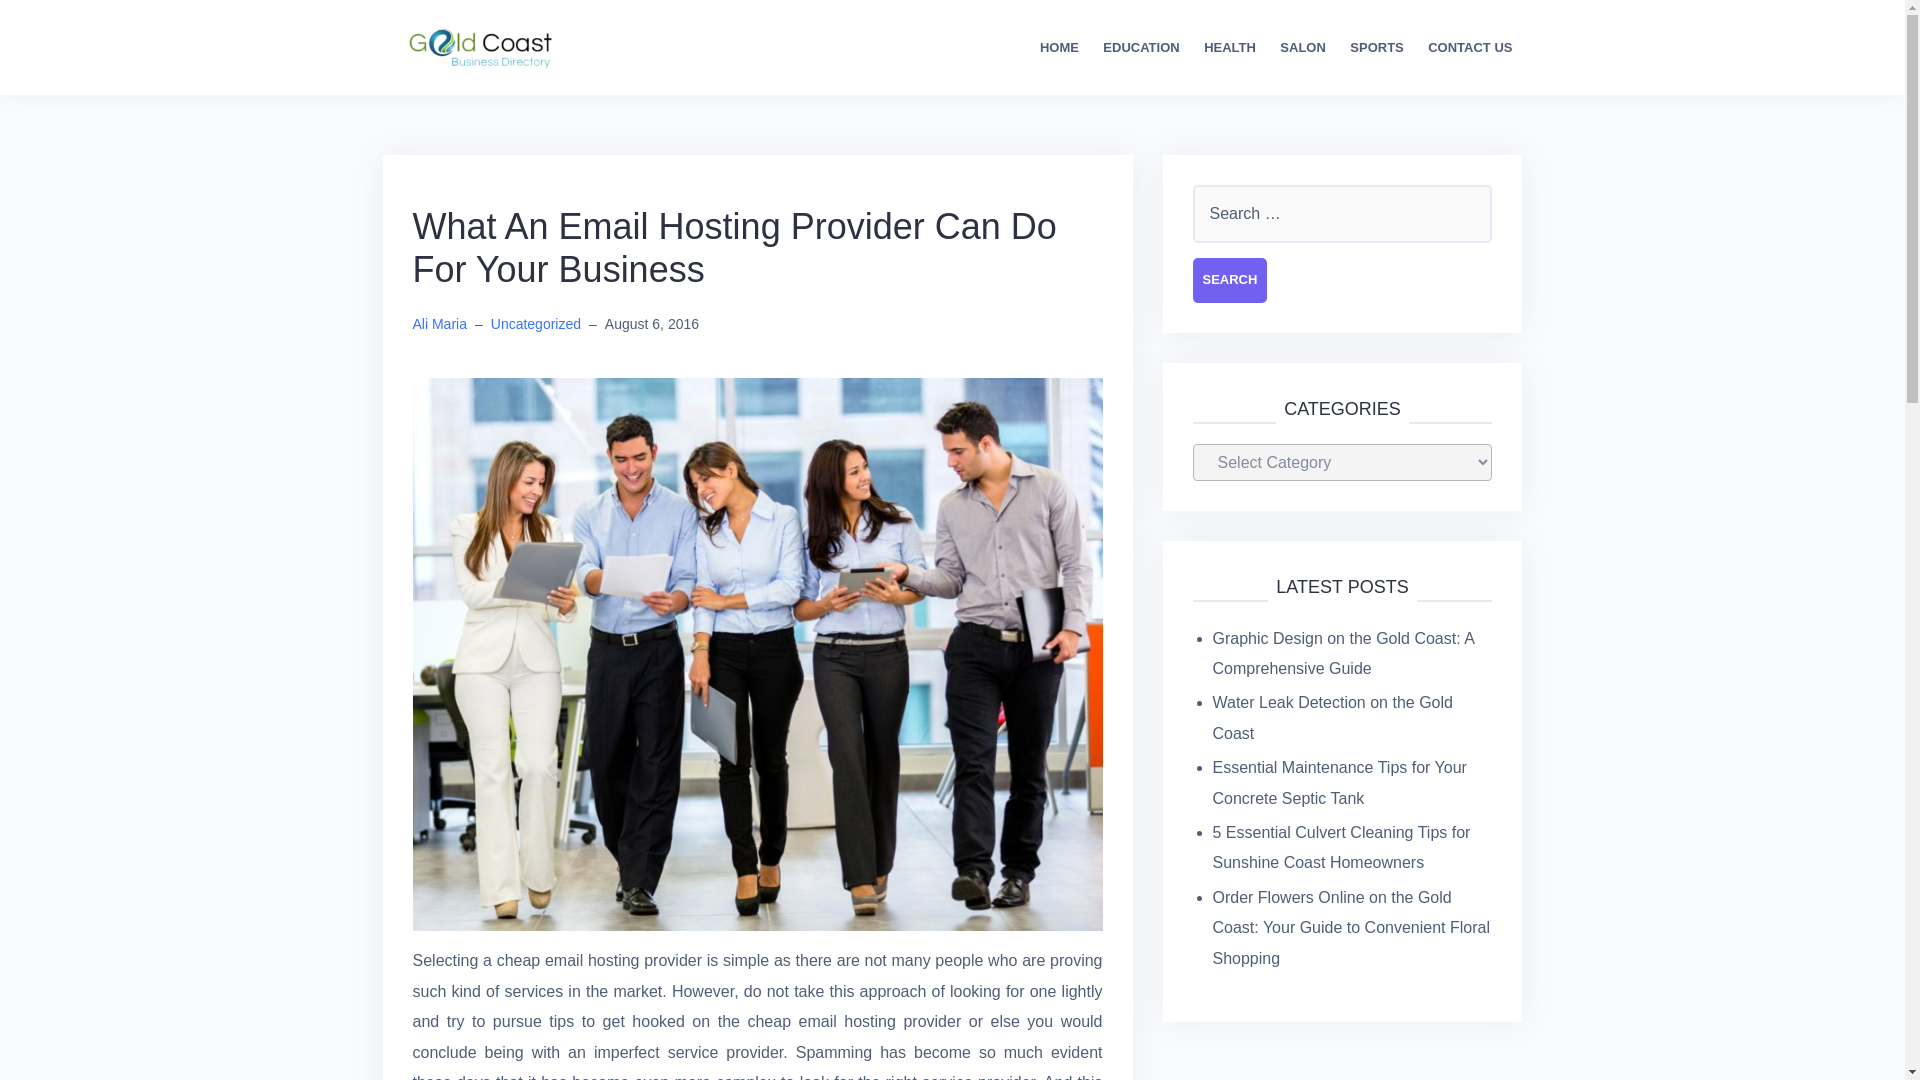 This screenshot has width=1920, height=1080. Describe the element at coordinates (536, 324) in the screenshot. I see `Uncategorized` at that location.